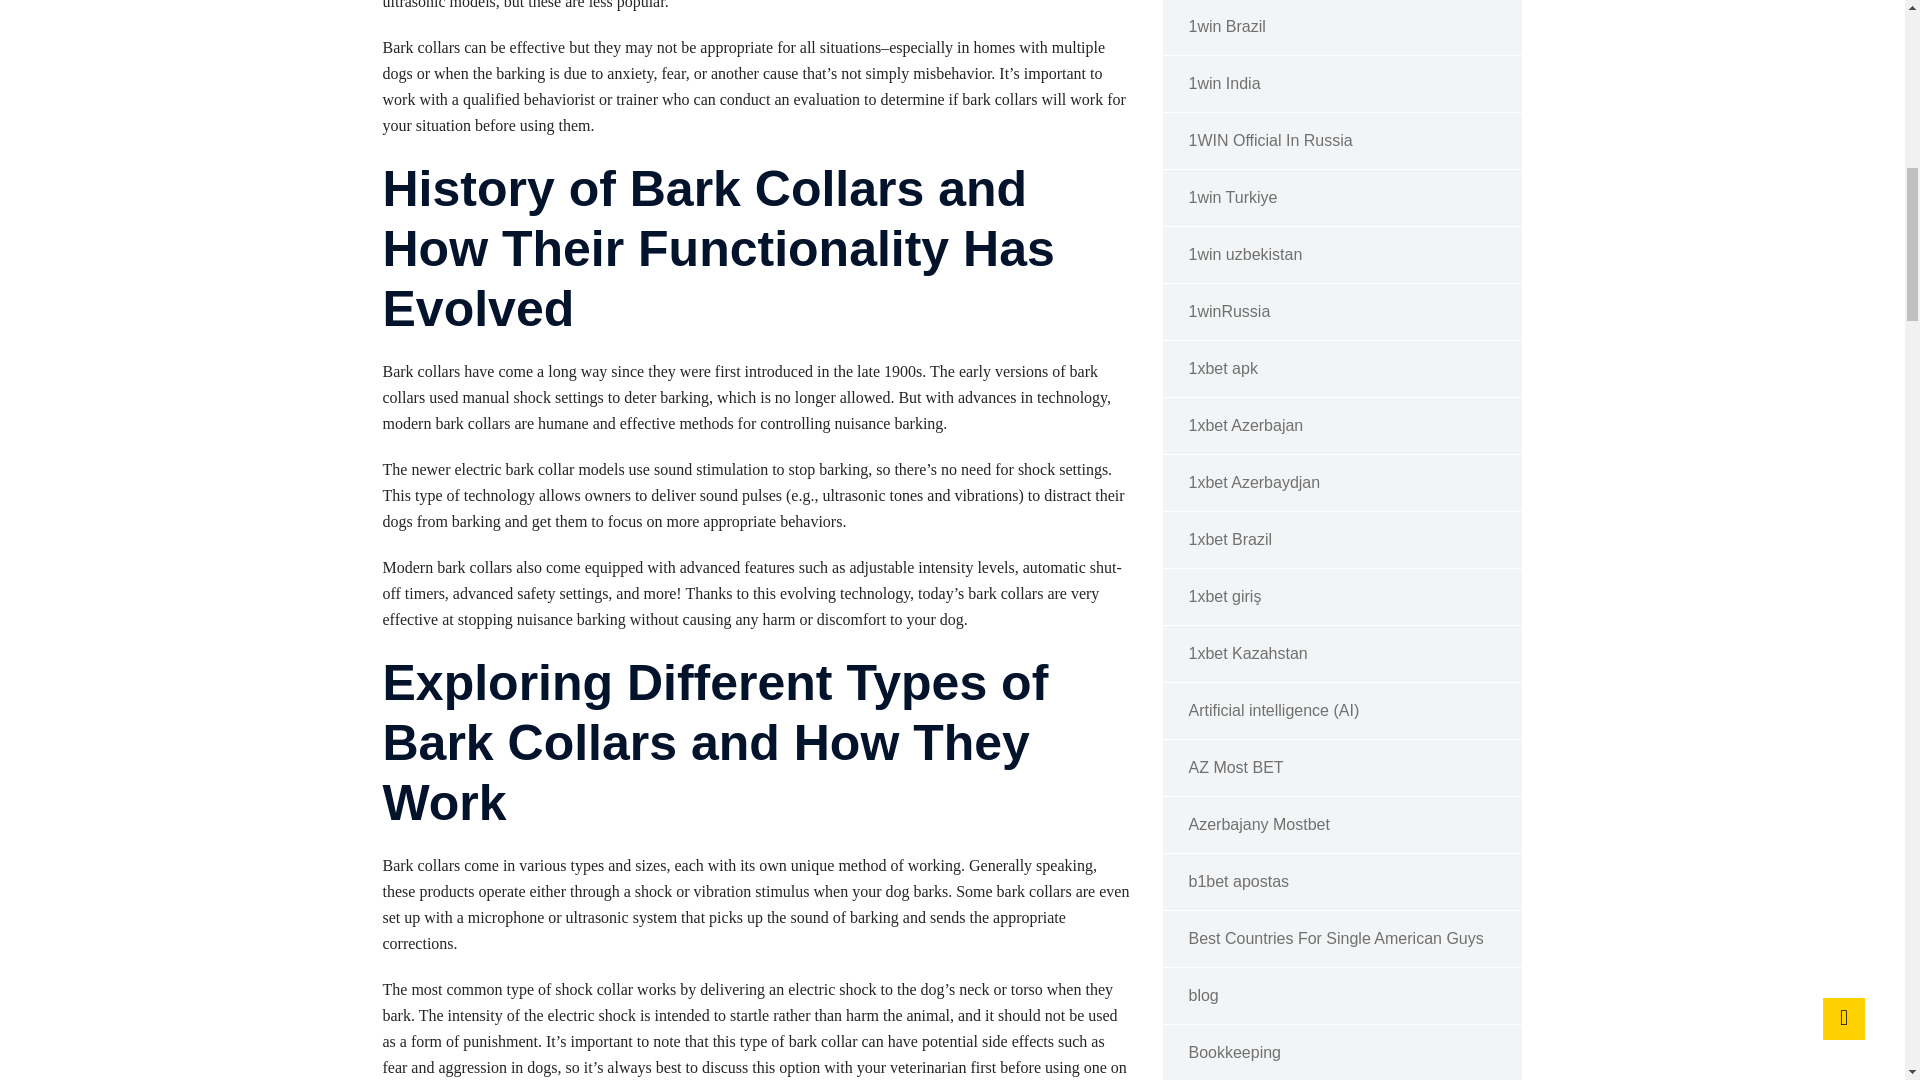 The width and height of the screenshot is (1920, 1080). What do you see at coordinates (1342, 426) in the screenshot?
I see `1xbet Azerbajan` at bounding box center [1342, 426].